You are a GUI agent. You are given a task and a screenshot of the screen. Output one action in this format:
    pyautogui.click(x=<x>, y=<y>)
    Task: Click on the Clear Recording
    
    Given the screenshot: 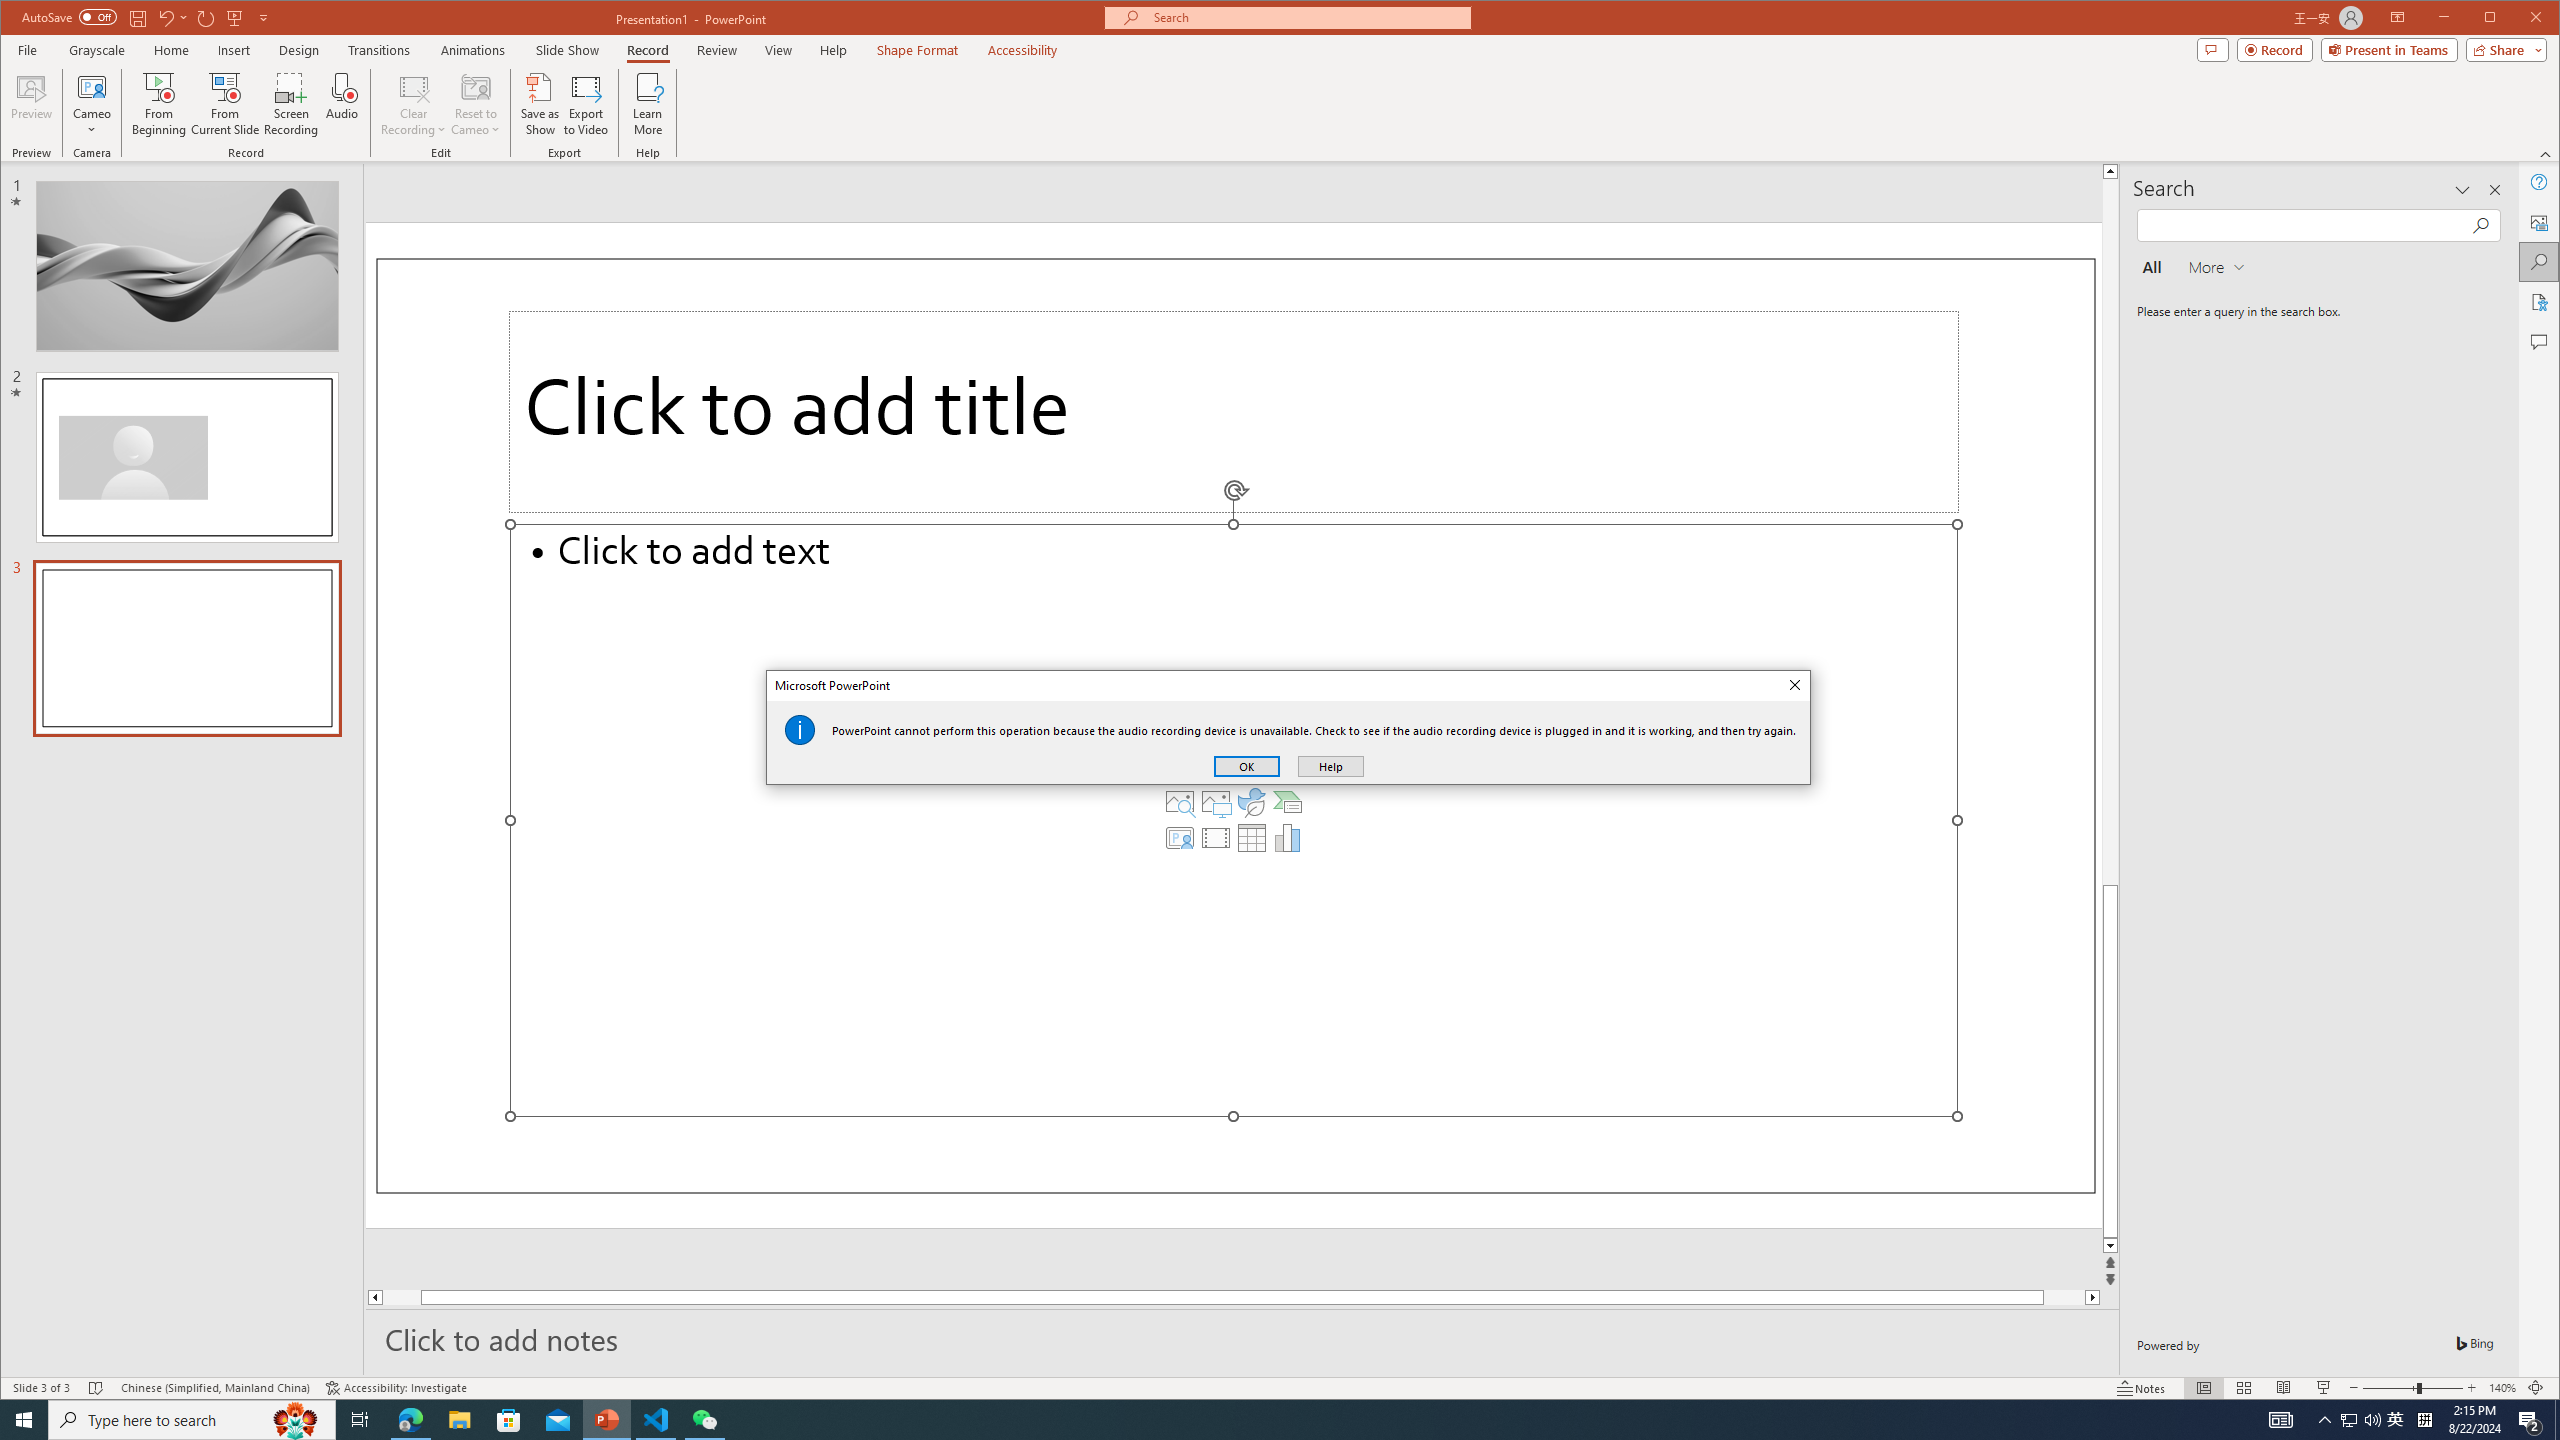 What is the action you would take?
    pyautogui.click(x=413, y=104)
    